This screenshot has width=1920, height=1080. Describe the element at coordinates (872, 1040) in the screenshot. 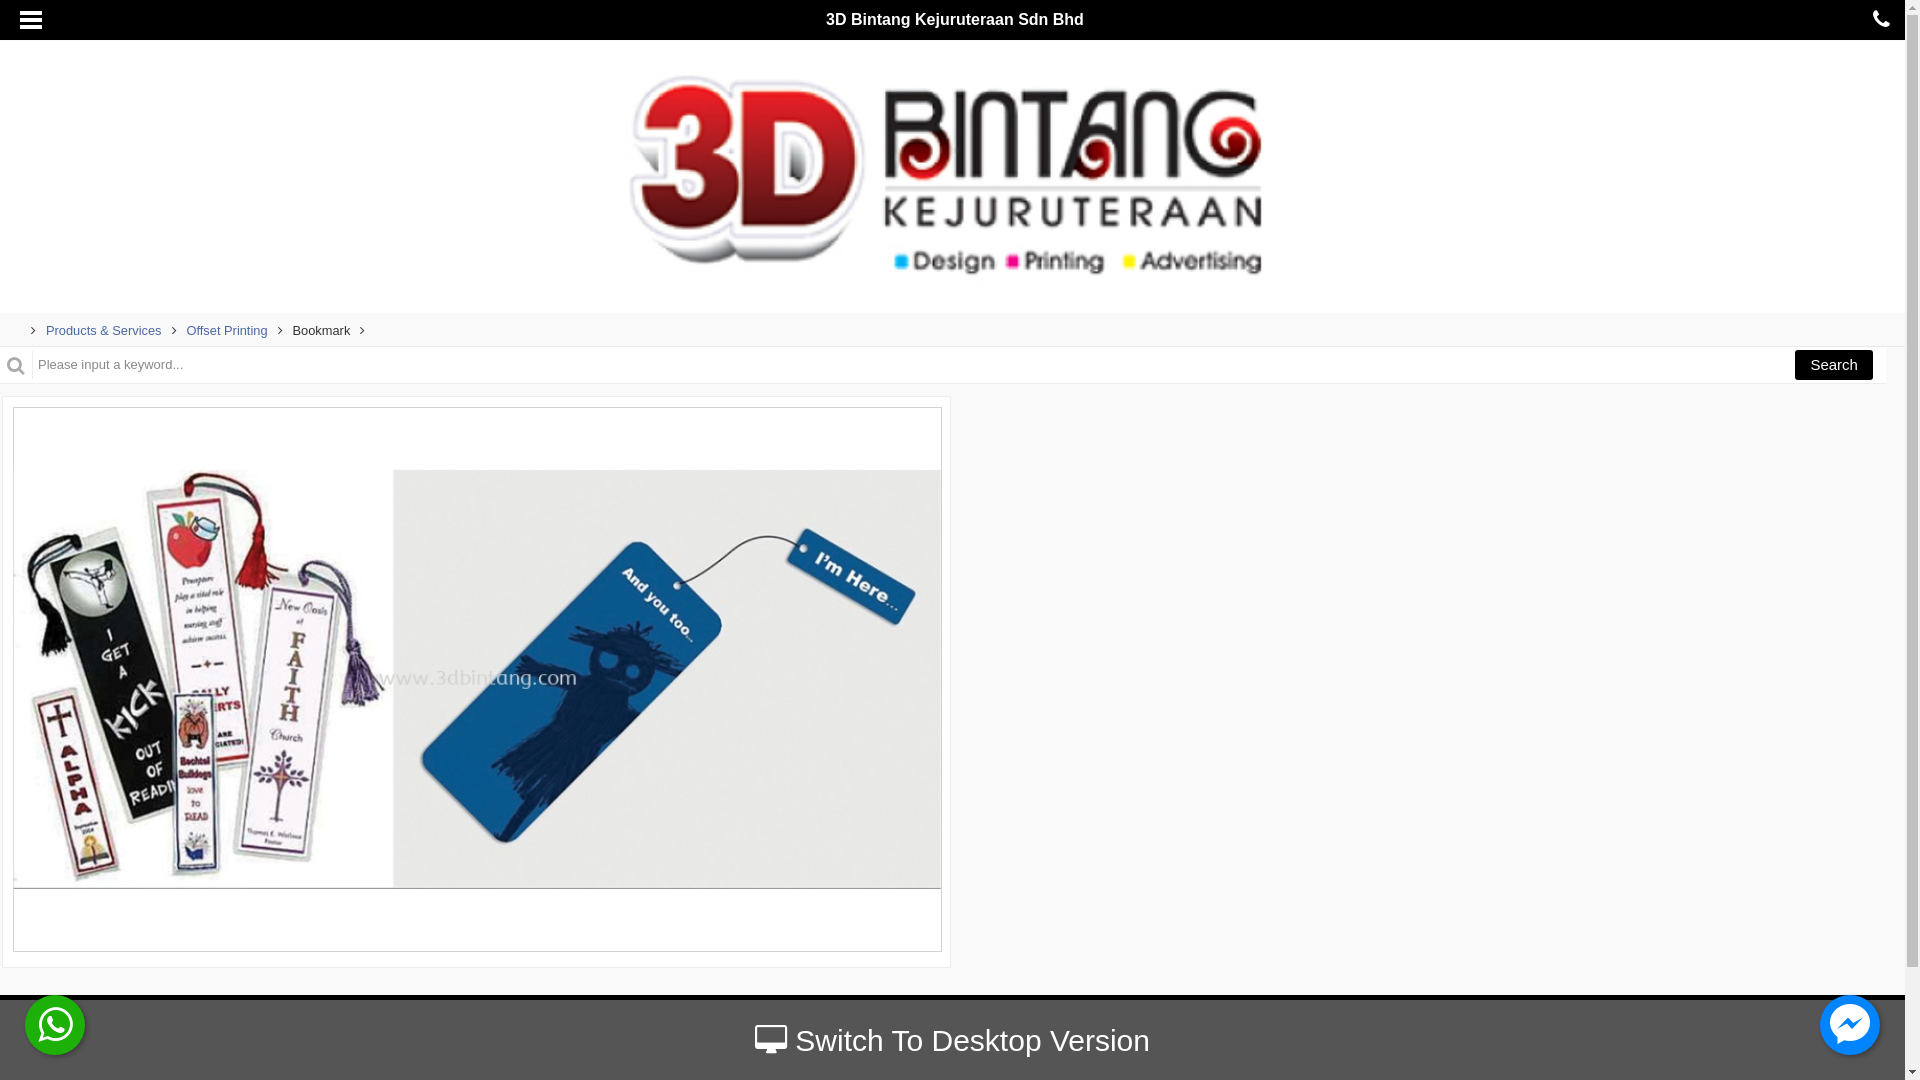

I see `PC Version  ` at that location.